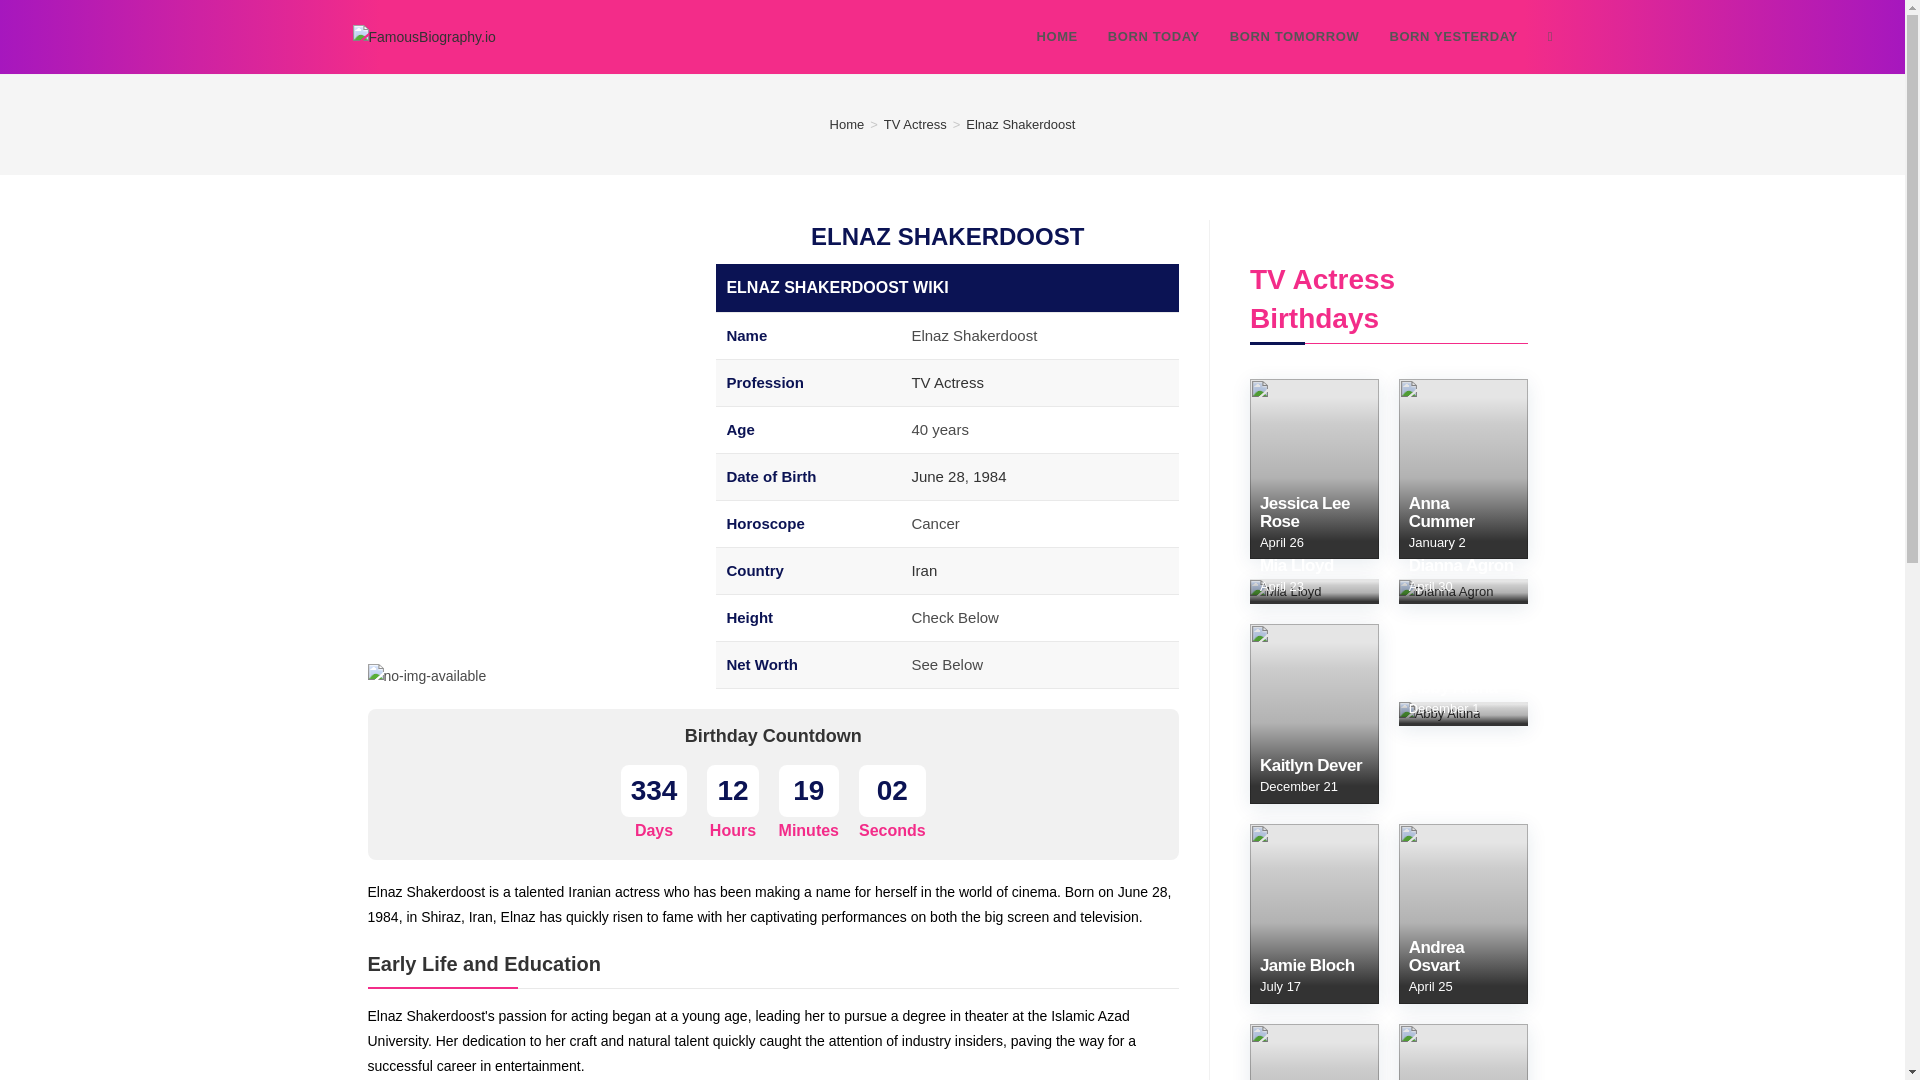 The image size is (1920, 1080). Describe the element at coordinates (1154, 37) in the screenshot. I see `BORN TODAY` at that location.